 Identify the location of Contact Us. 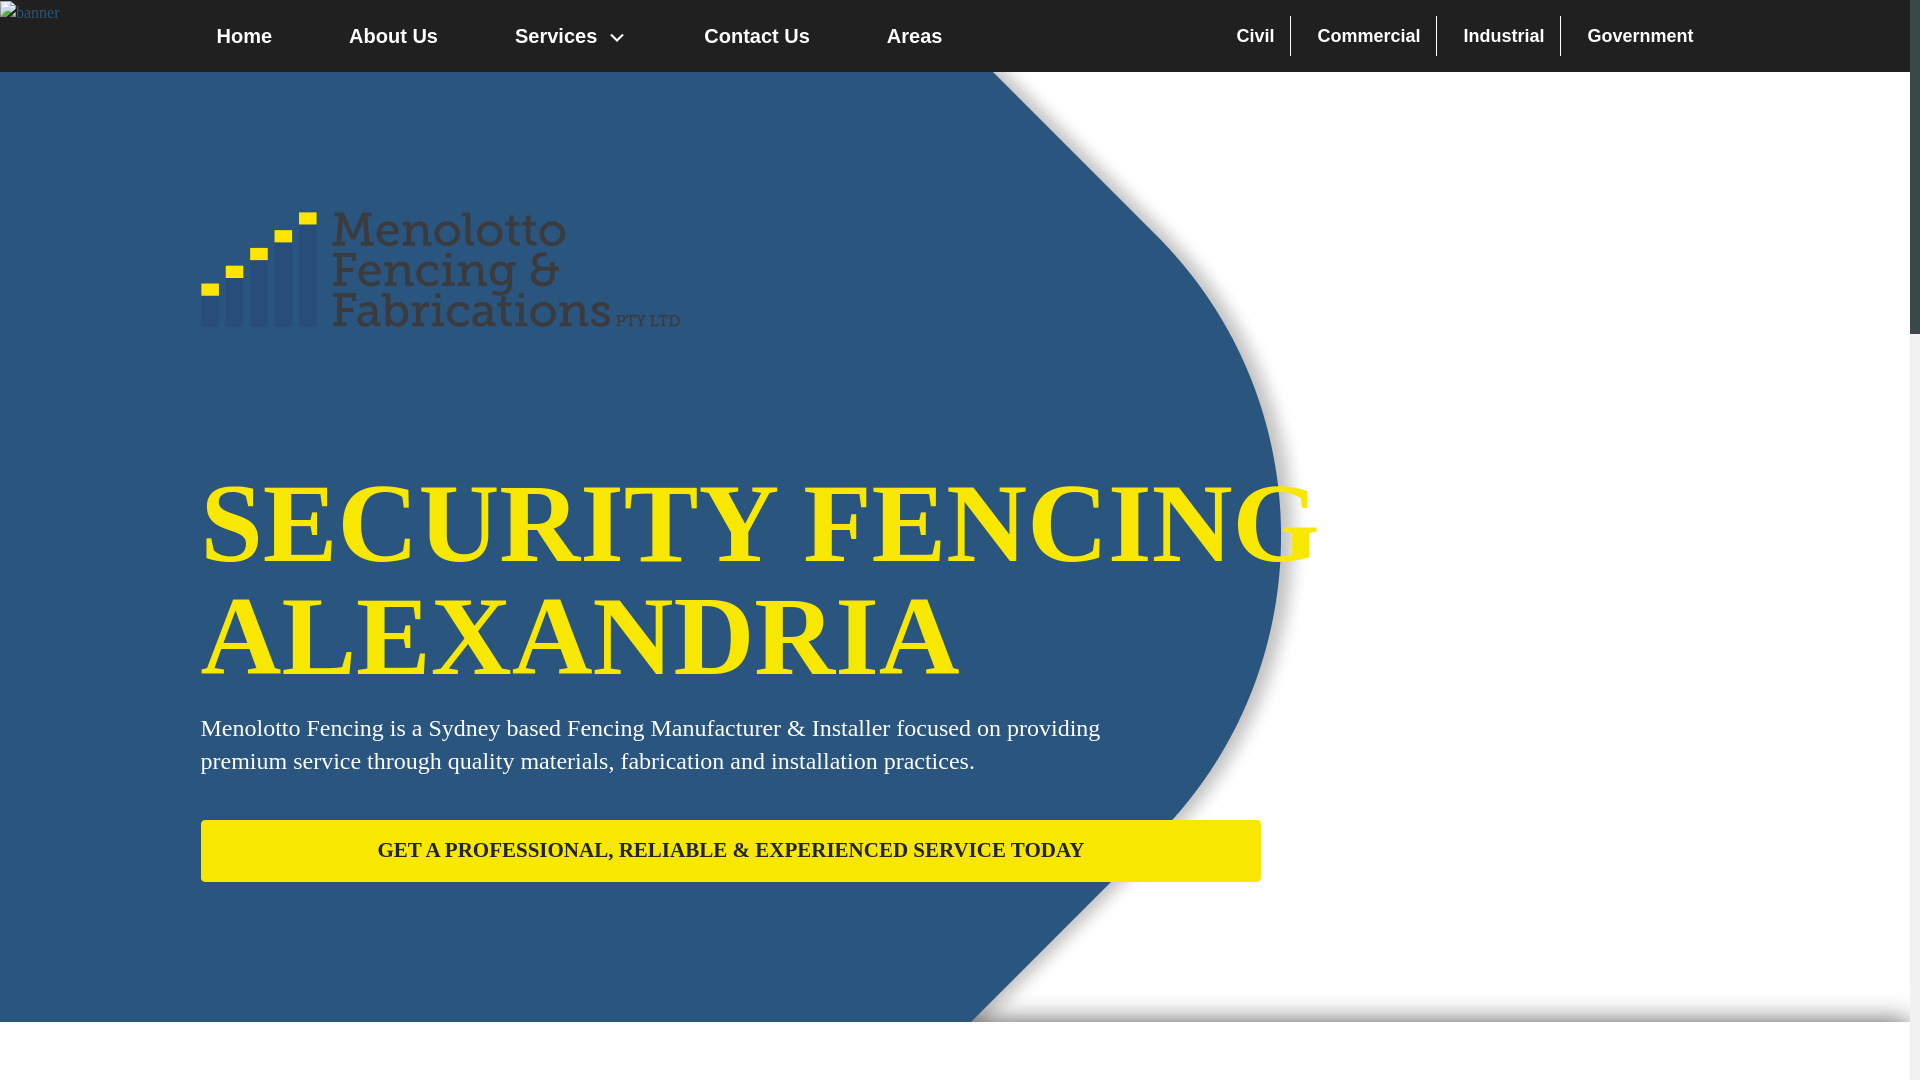
(757, 36).